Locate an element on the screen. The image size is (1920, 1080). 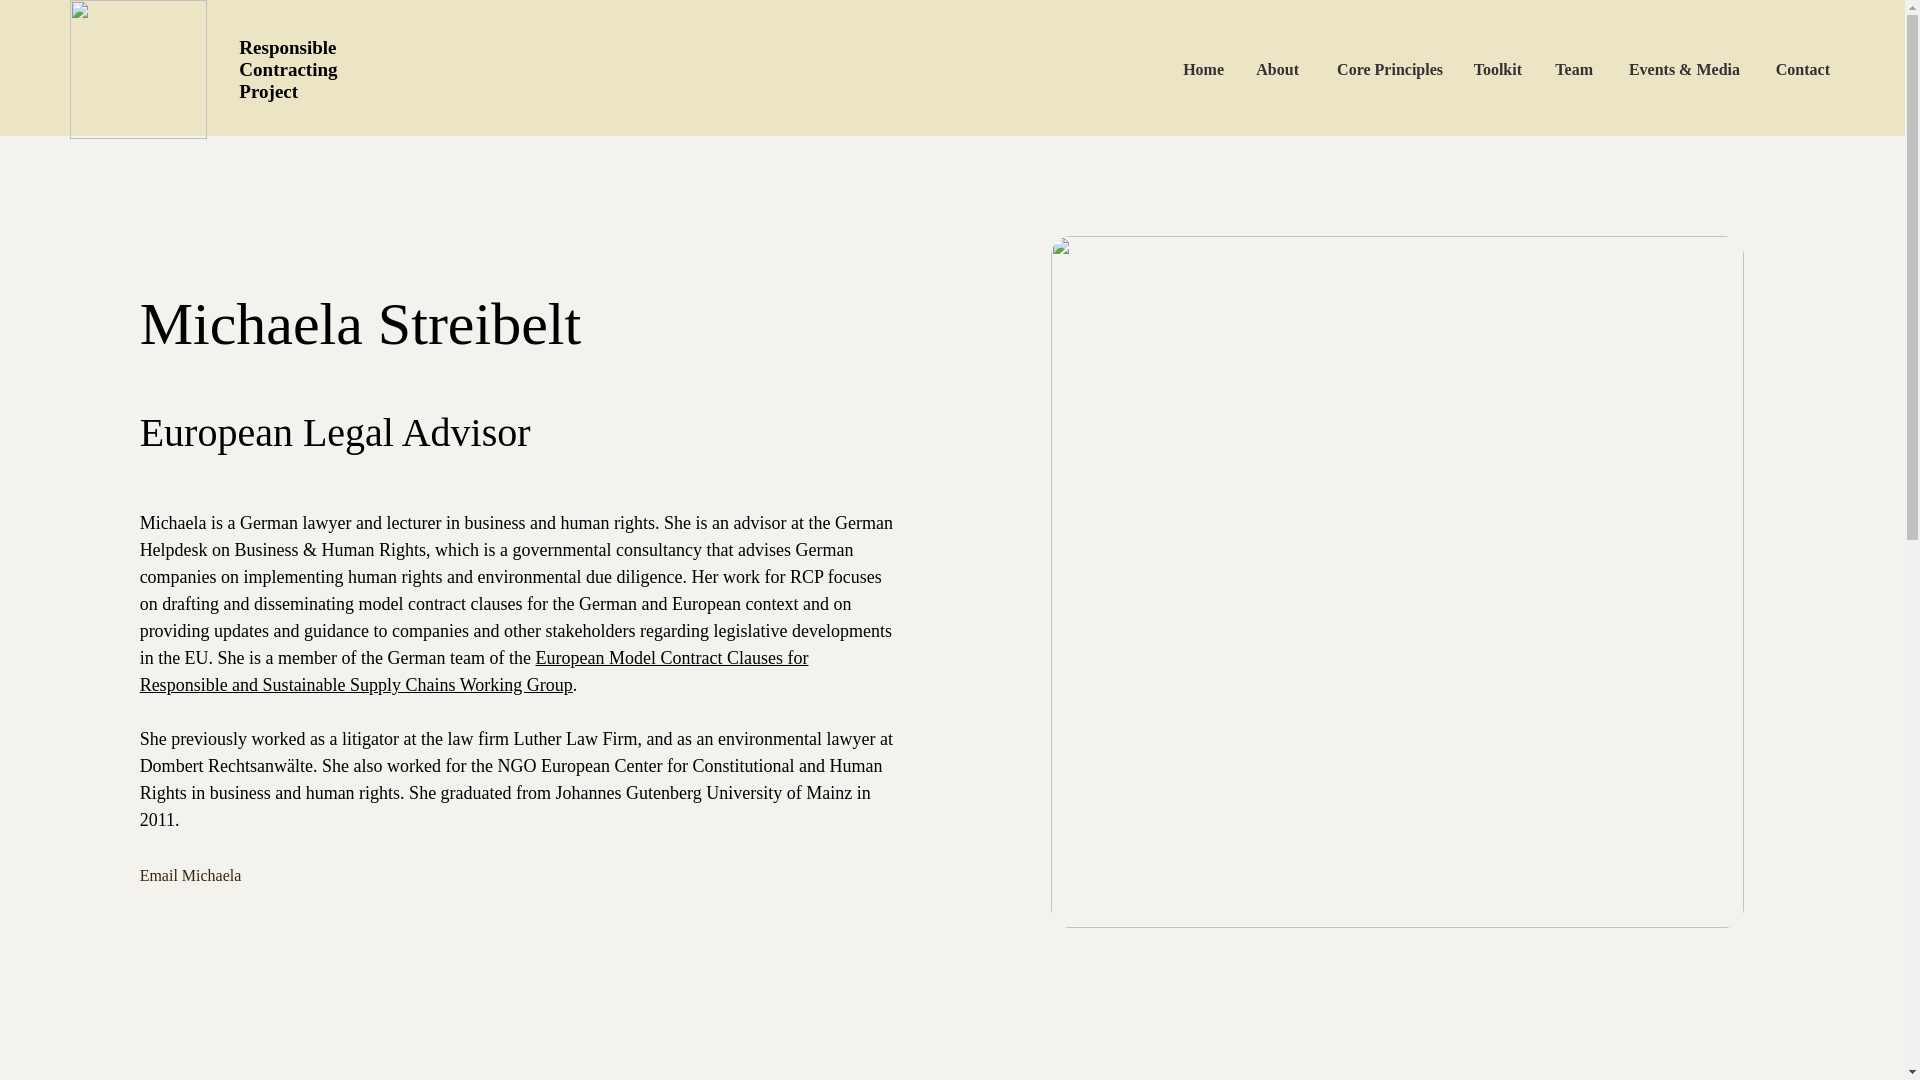
Toolkit is located at coordinates (1497, 69).